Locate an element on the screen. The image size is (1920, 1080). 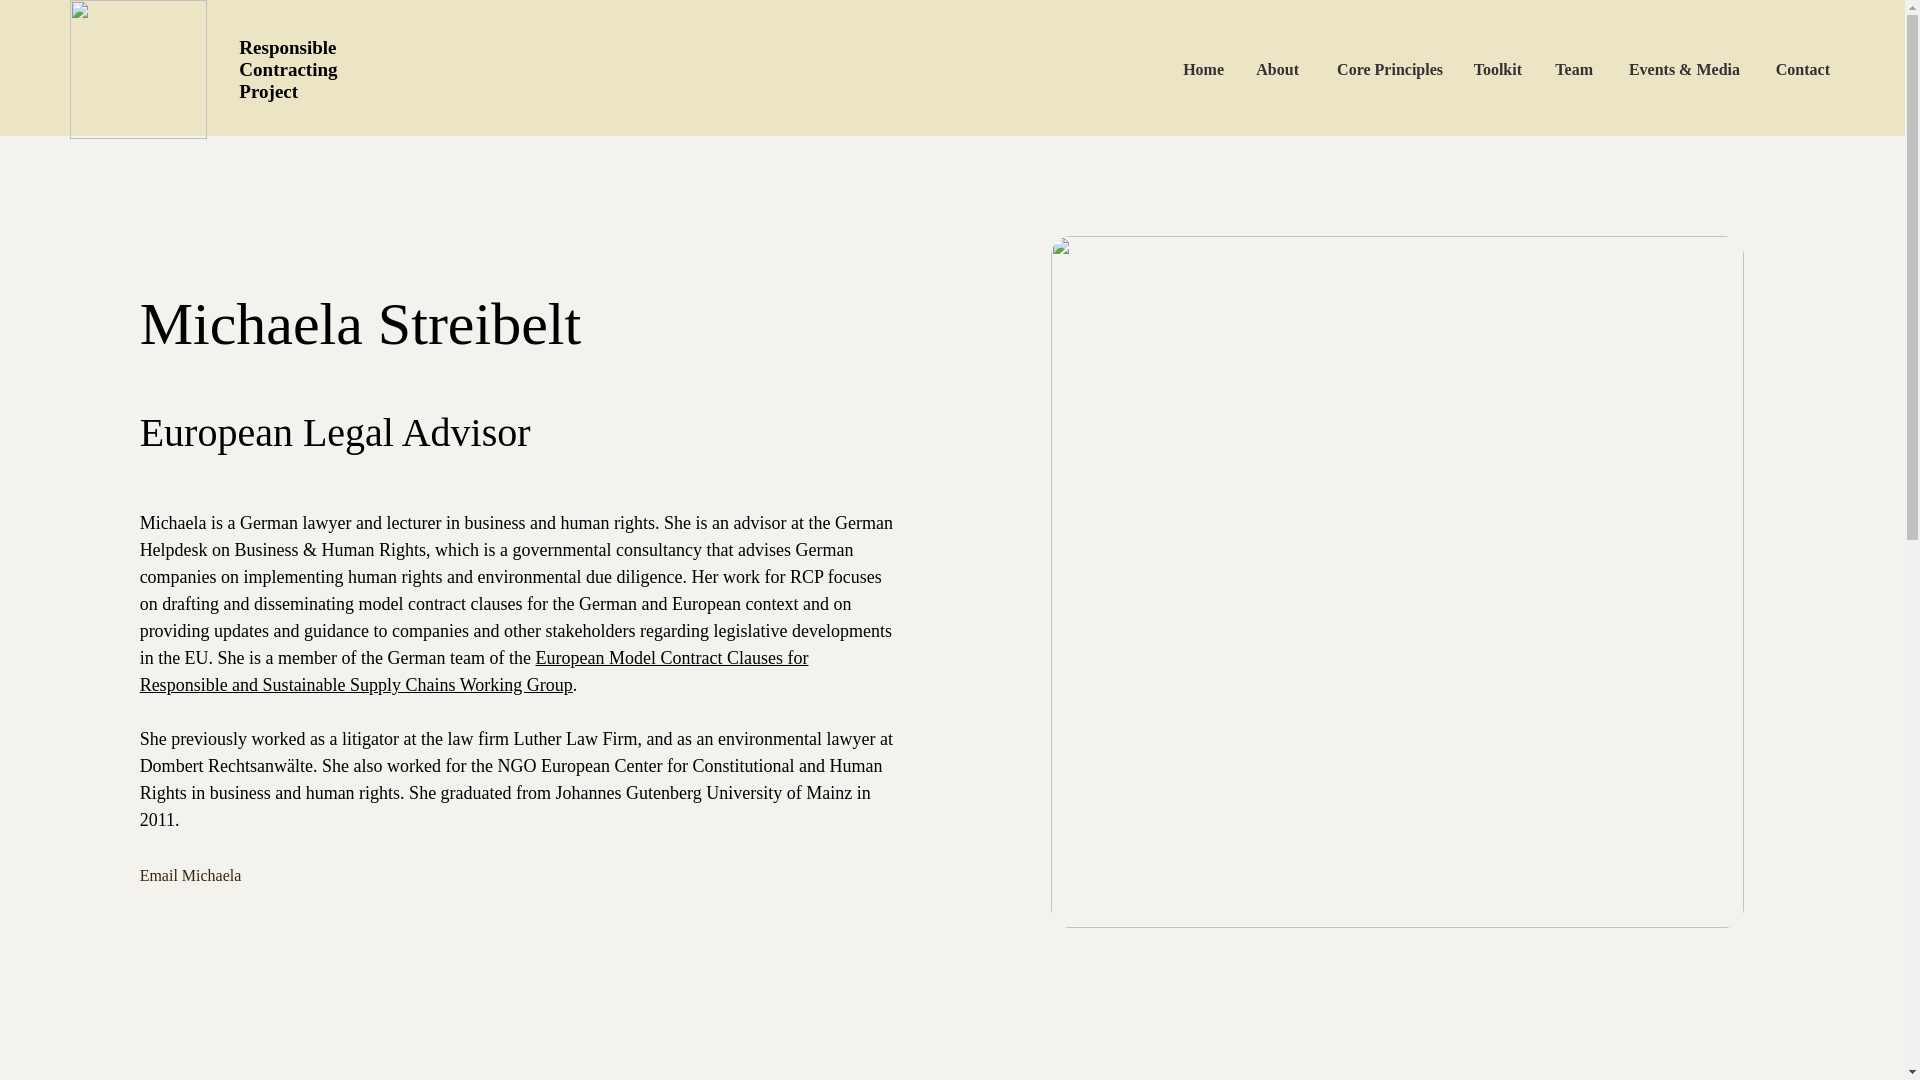
Toolkit is located at coordinates (1497, 69).